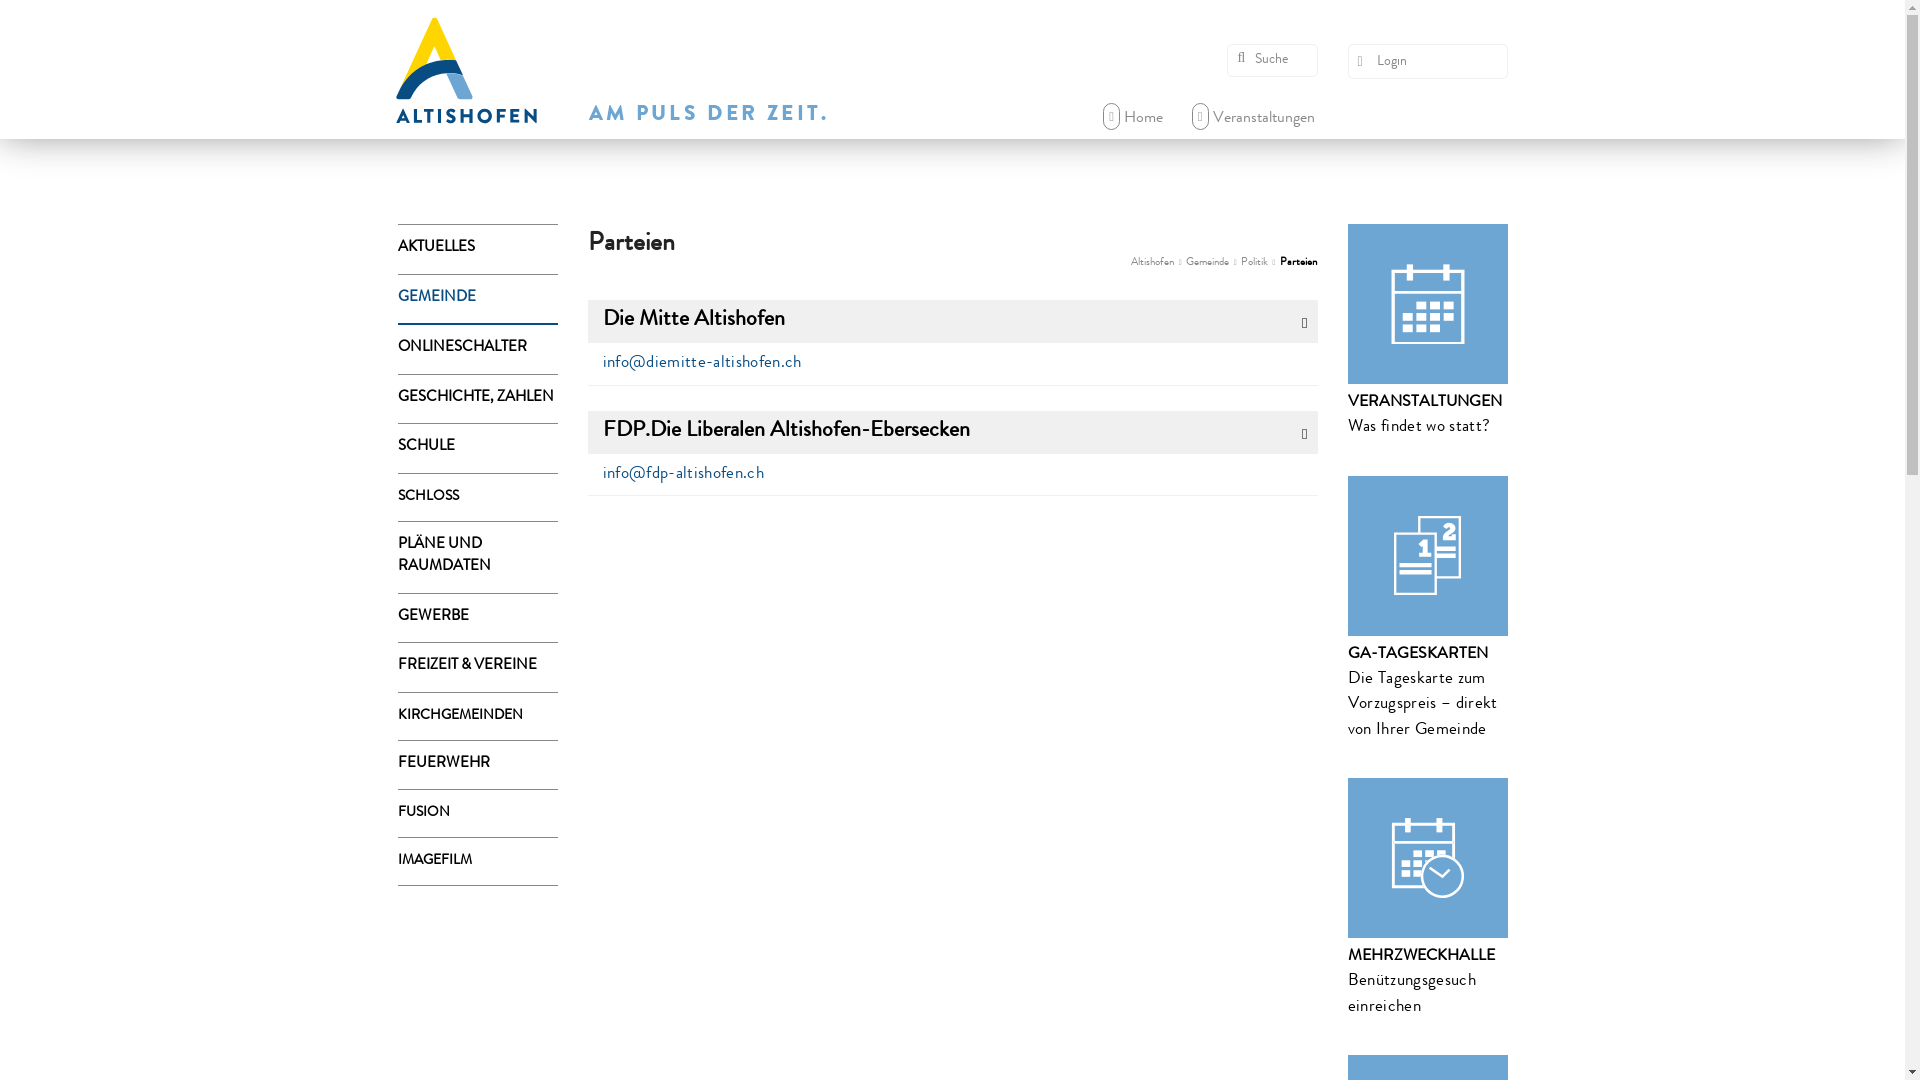 Image resolution: width=1920 pixels, height=1080 pixels. What do you see at coordinates (478, 862) in the screenshot?
I see `IMAGEFILM` at bounding box center [478, 862].